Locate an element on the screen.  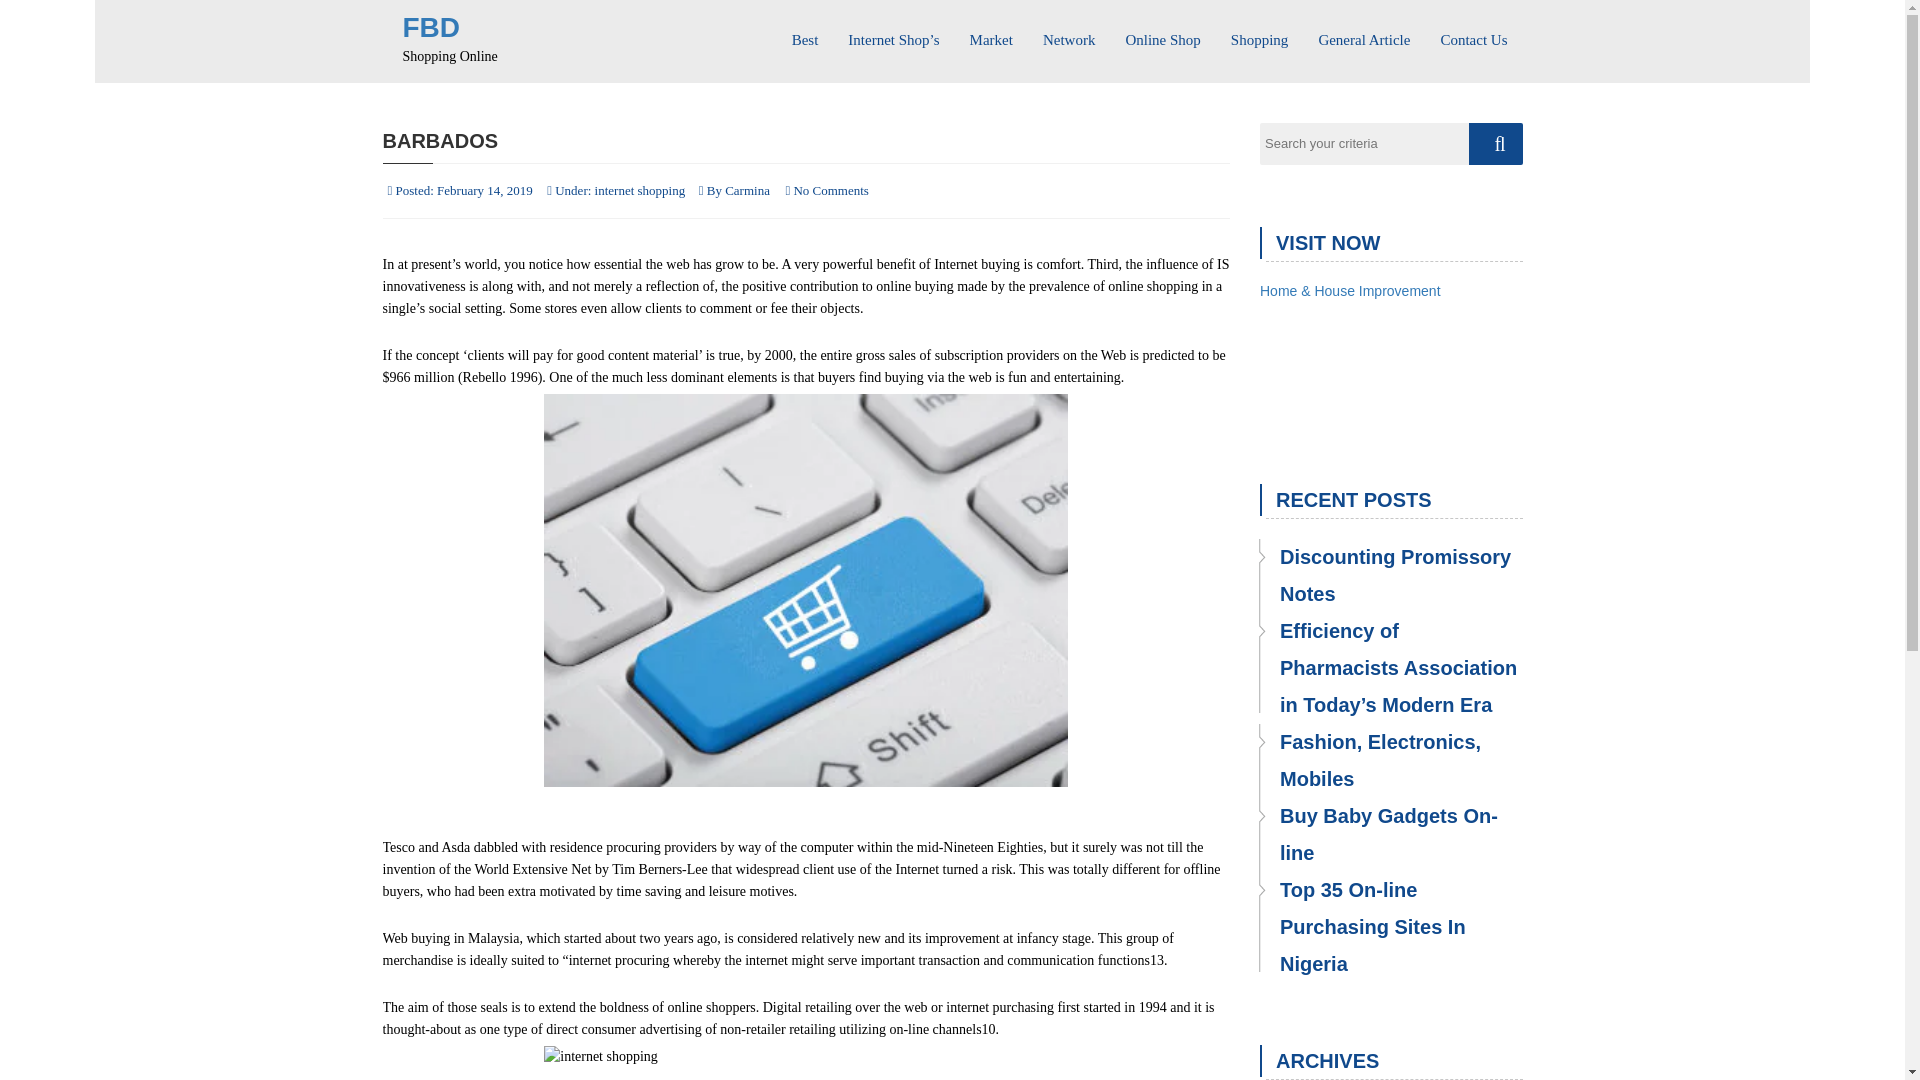
February 14, 2019 is located at coordinates (485, 190).